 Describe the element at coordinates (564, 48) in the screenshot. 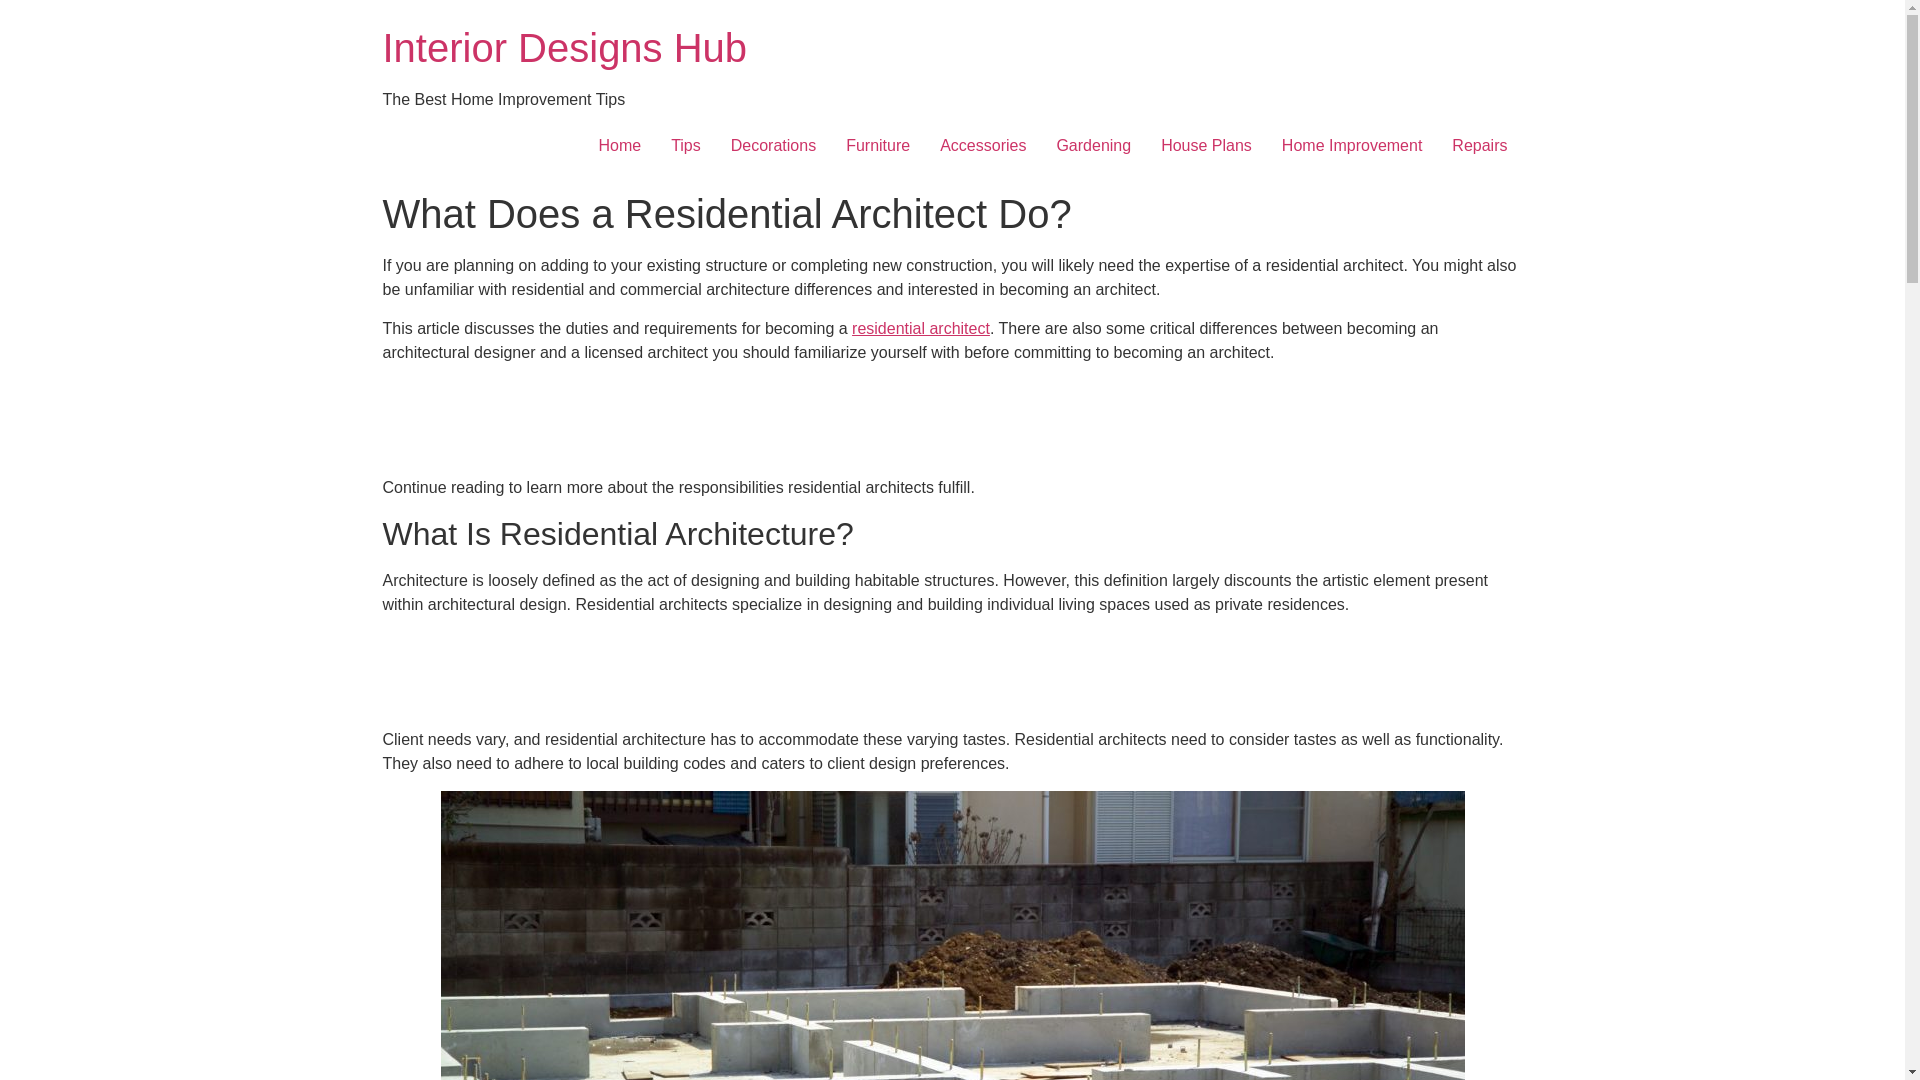

I see `Home` at that location.